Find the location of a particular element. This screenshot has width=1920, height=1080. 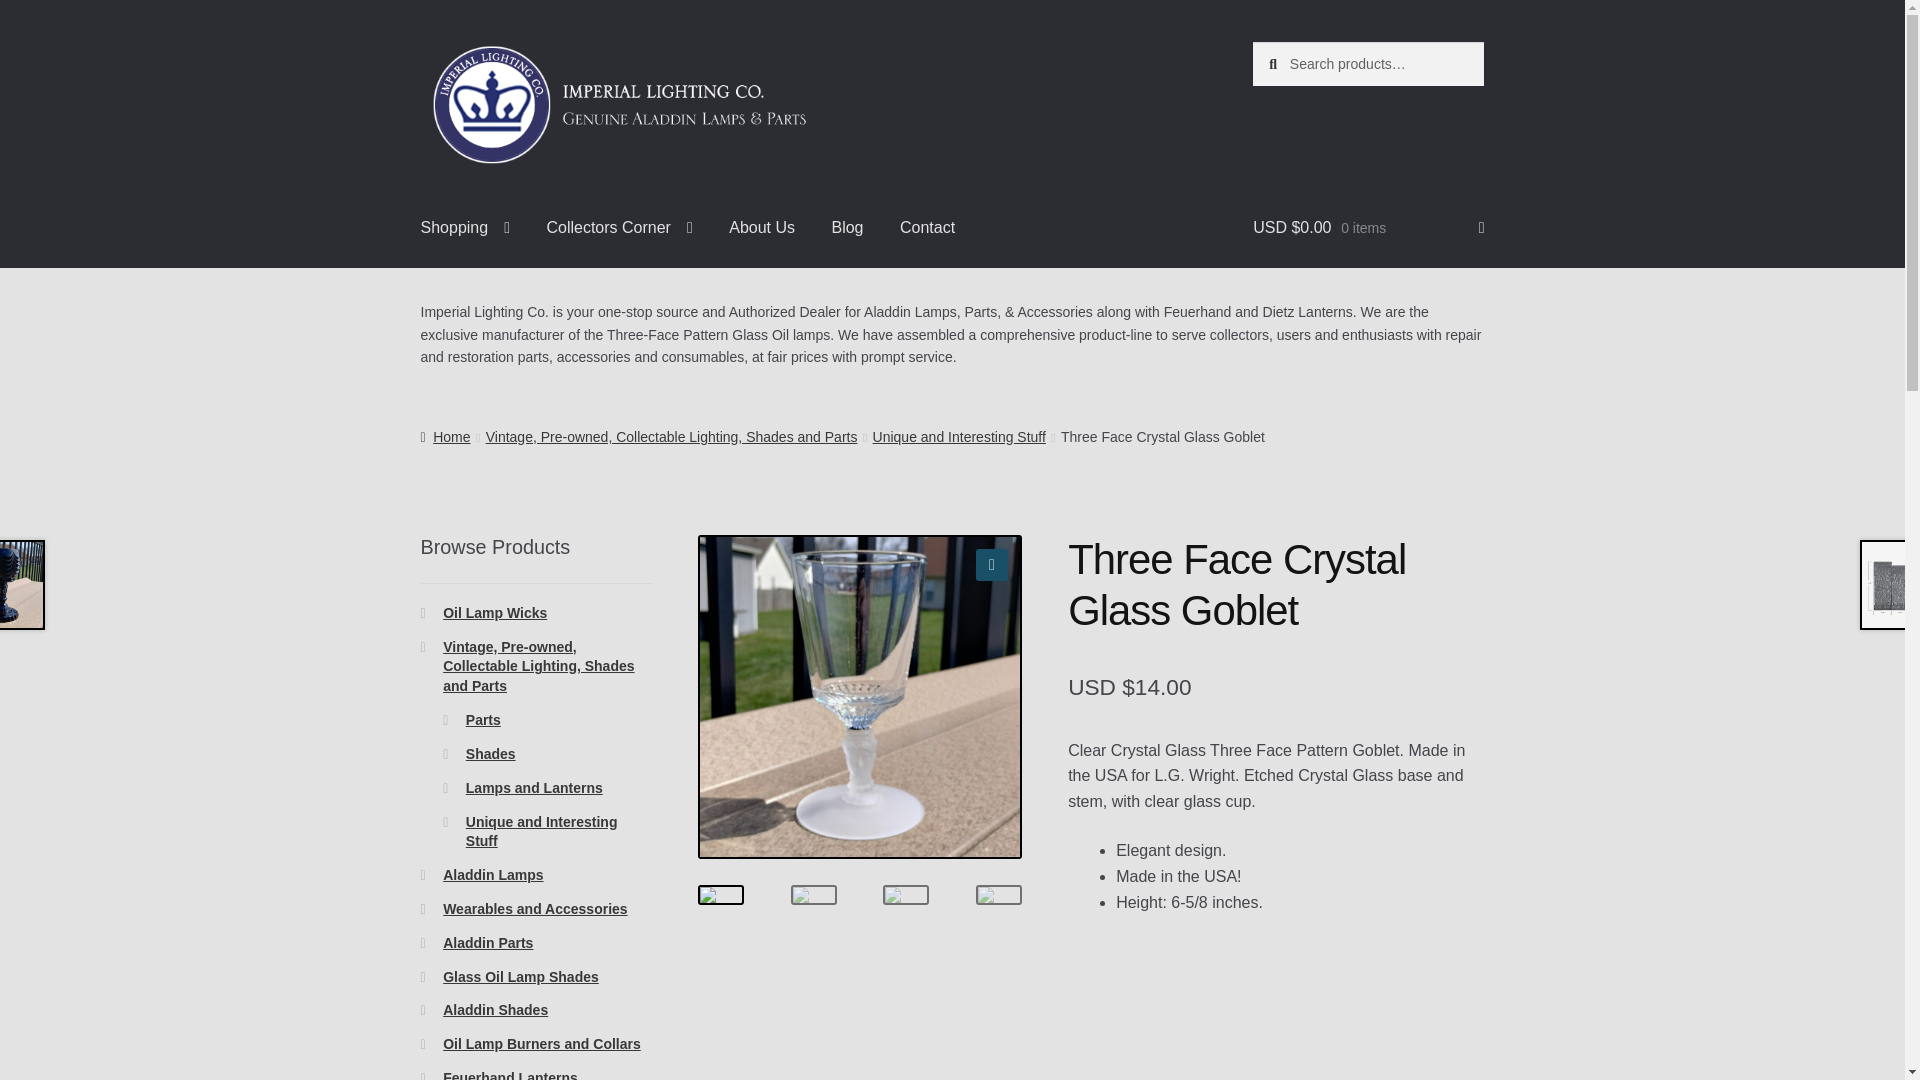

Collectors Corner is located at coordinates (618, 228).